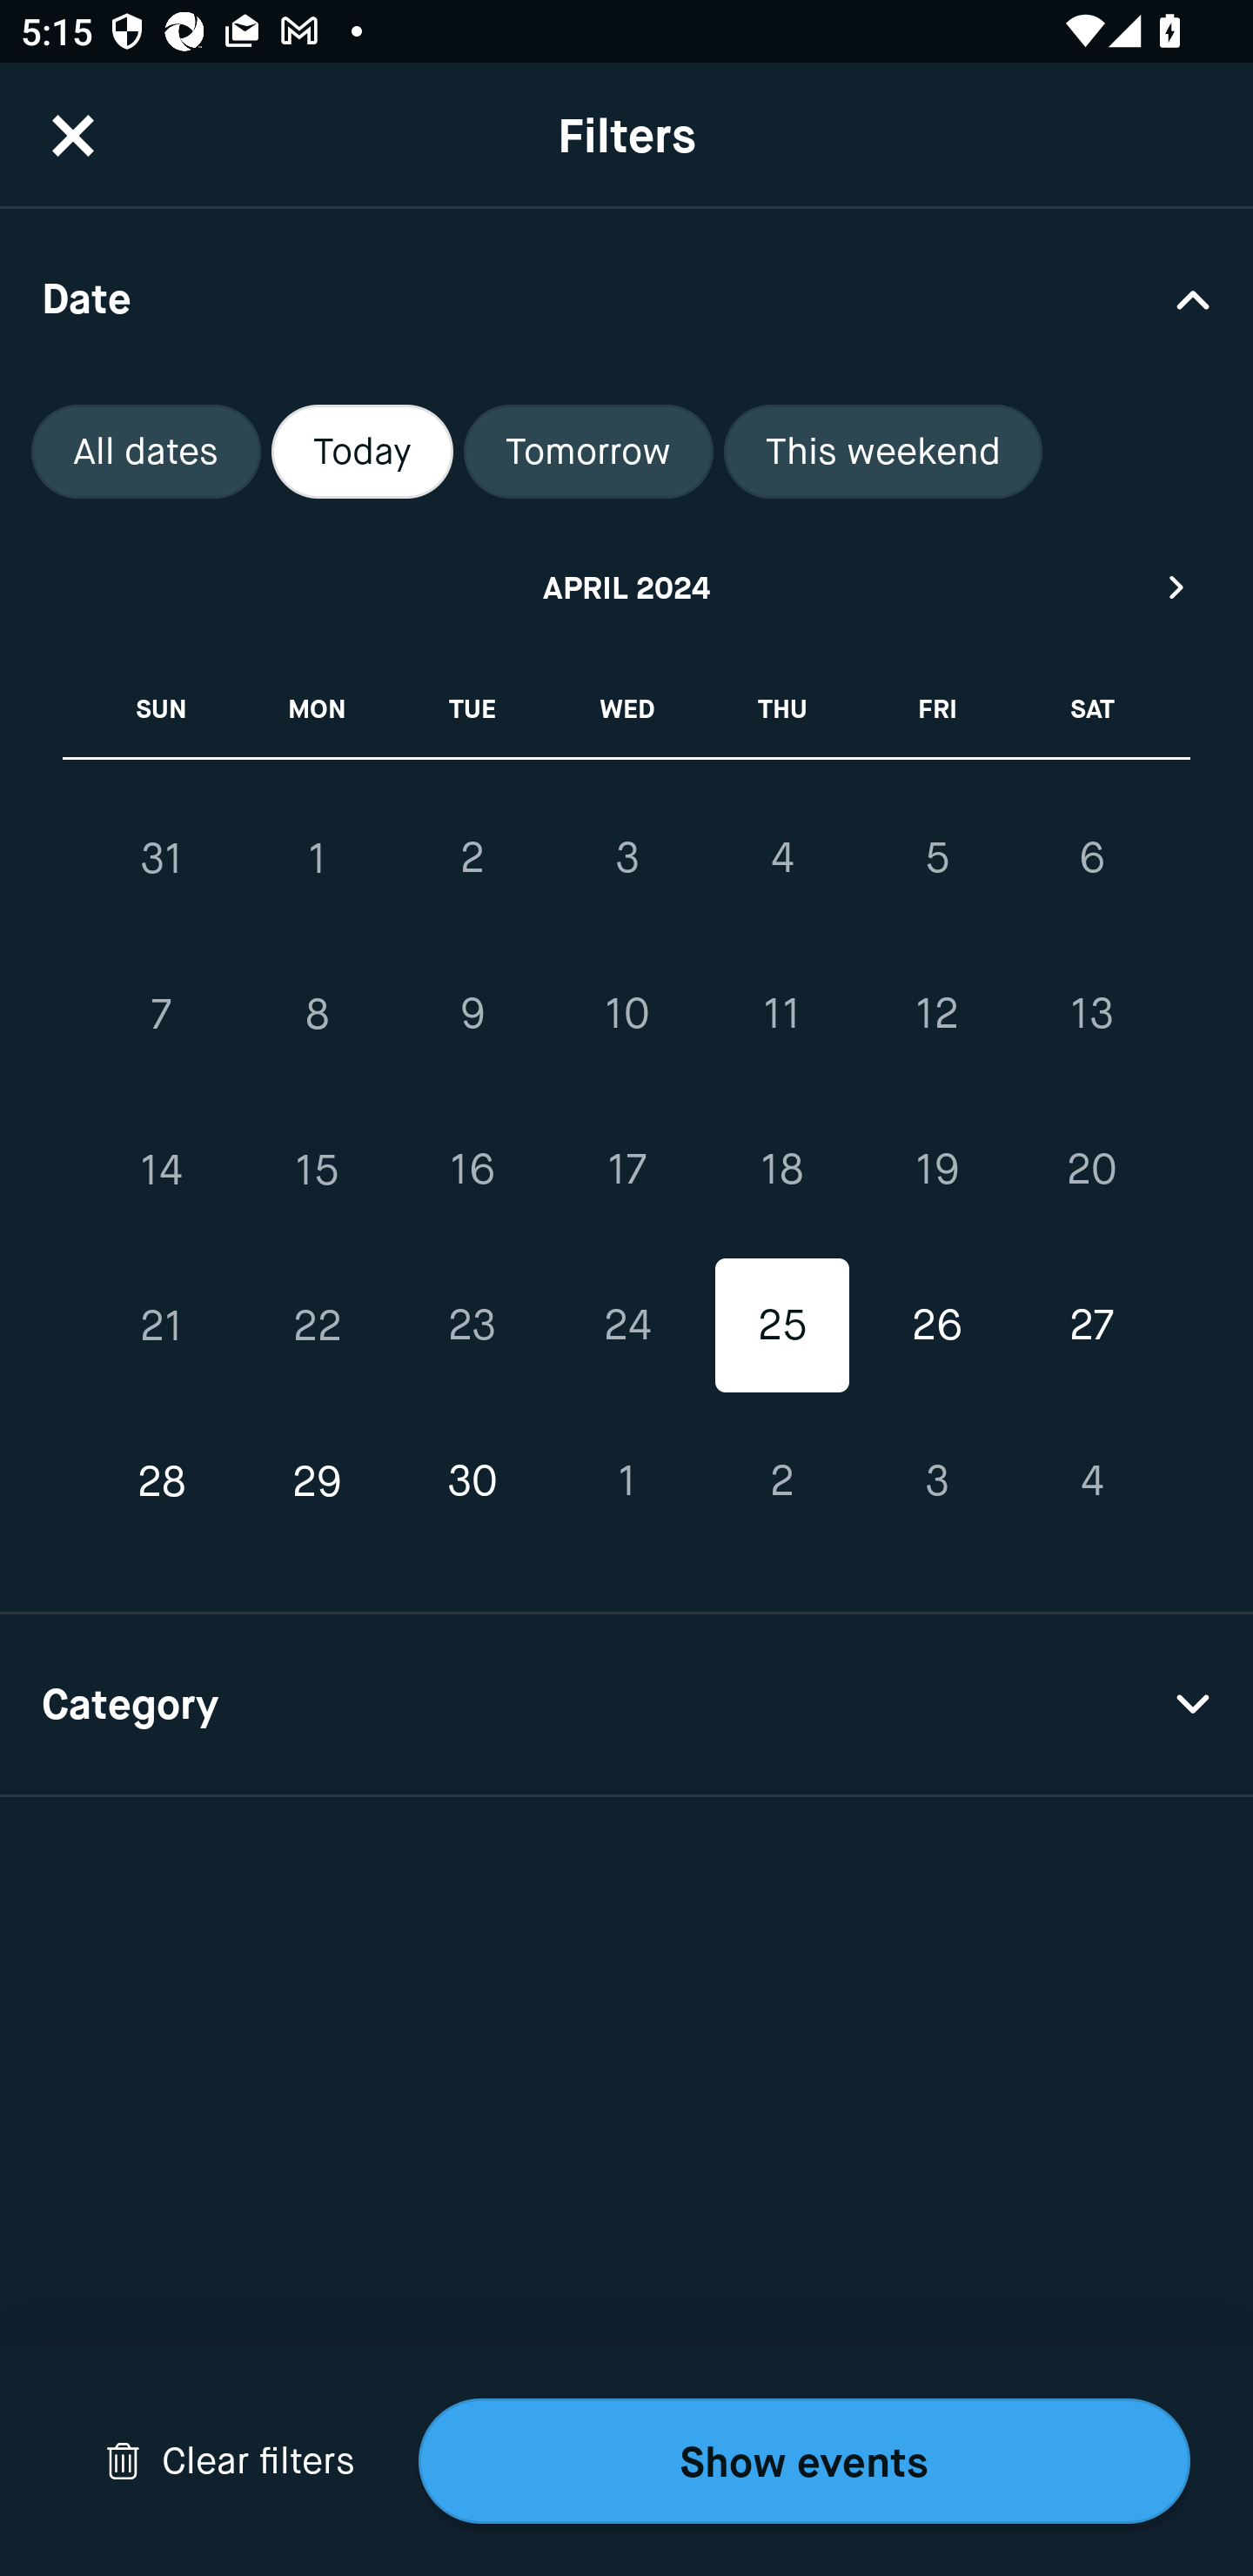 Image resolution: width=1253 pixels, height=2576 pixels. Describe the element at coordinates (162, 1325) in the screenshot. I see `21` at that location.